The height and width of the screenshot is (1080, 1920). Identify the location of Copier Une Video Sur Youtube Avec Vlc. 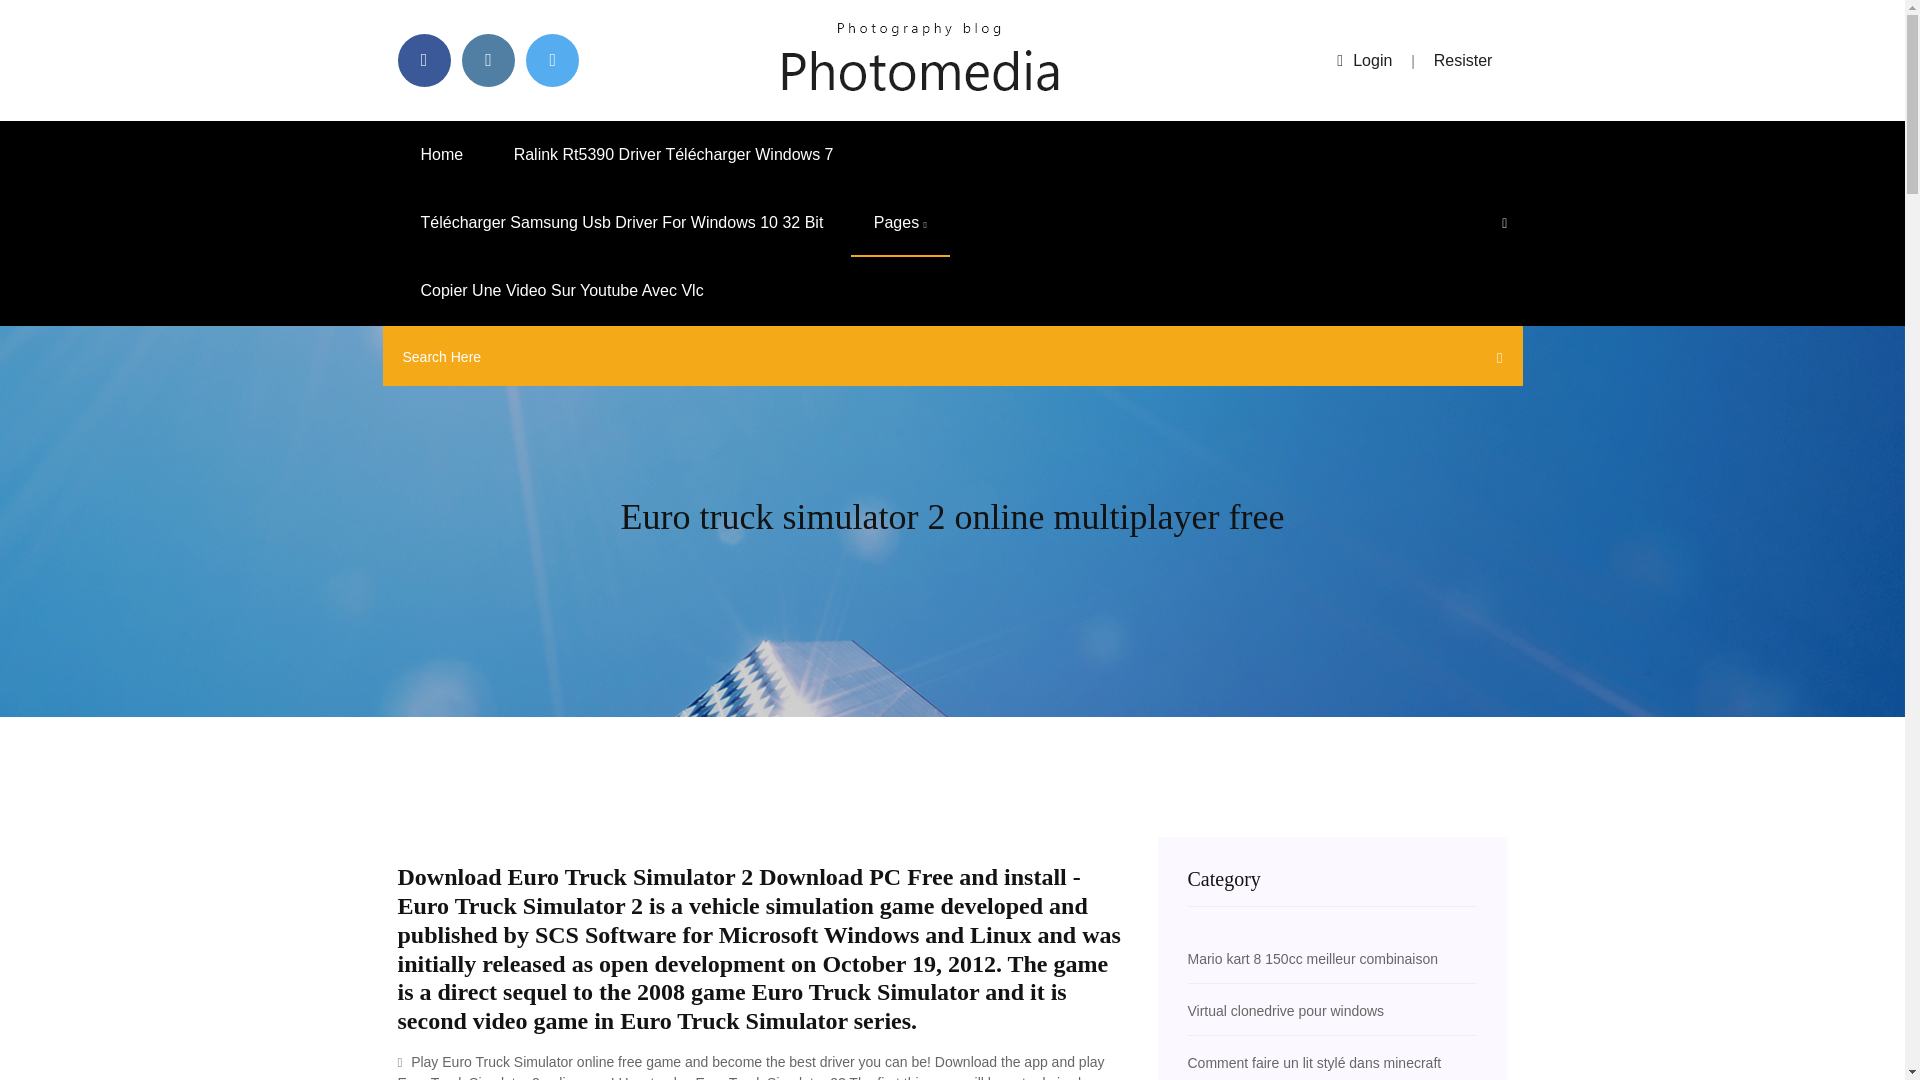
(562, 291).